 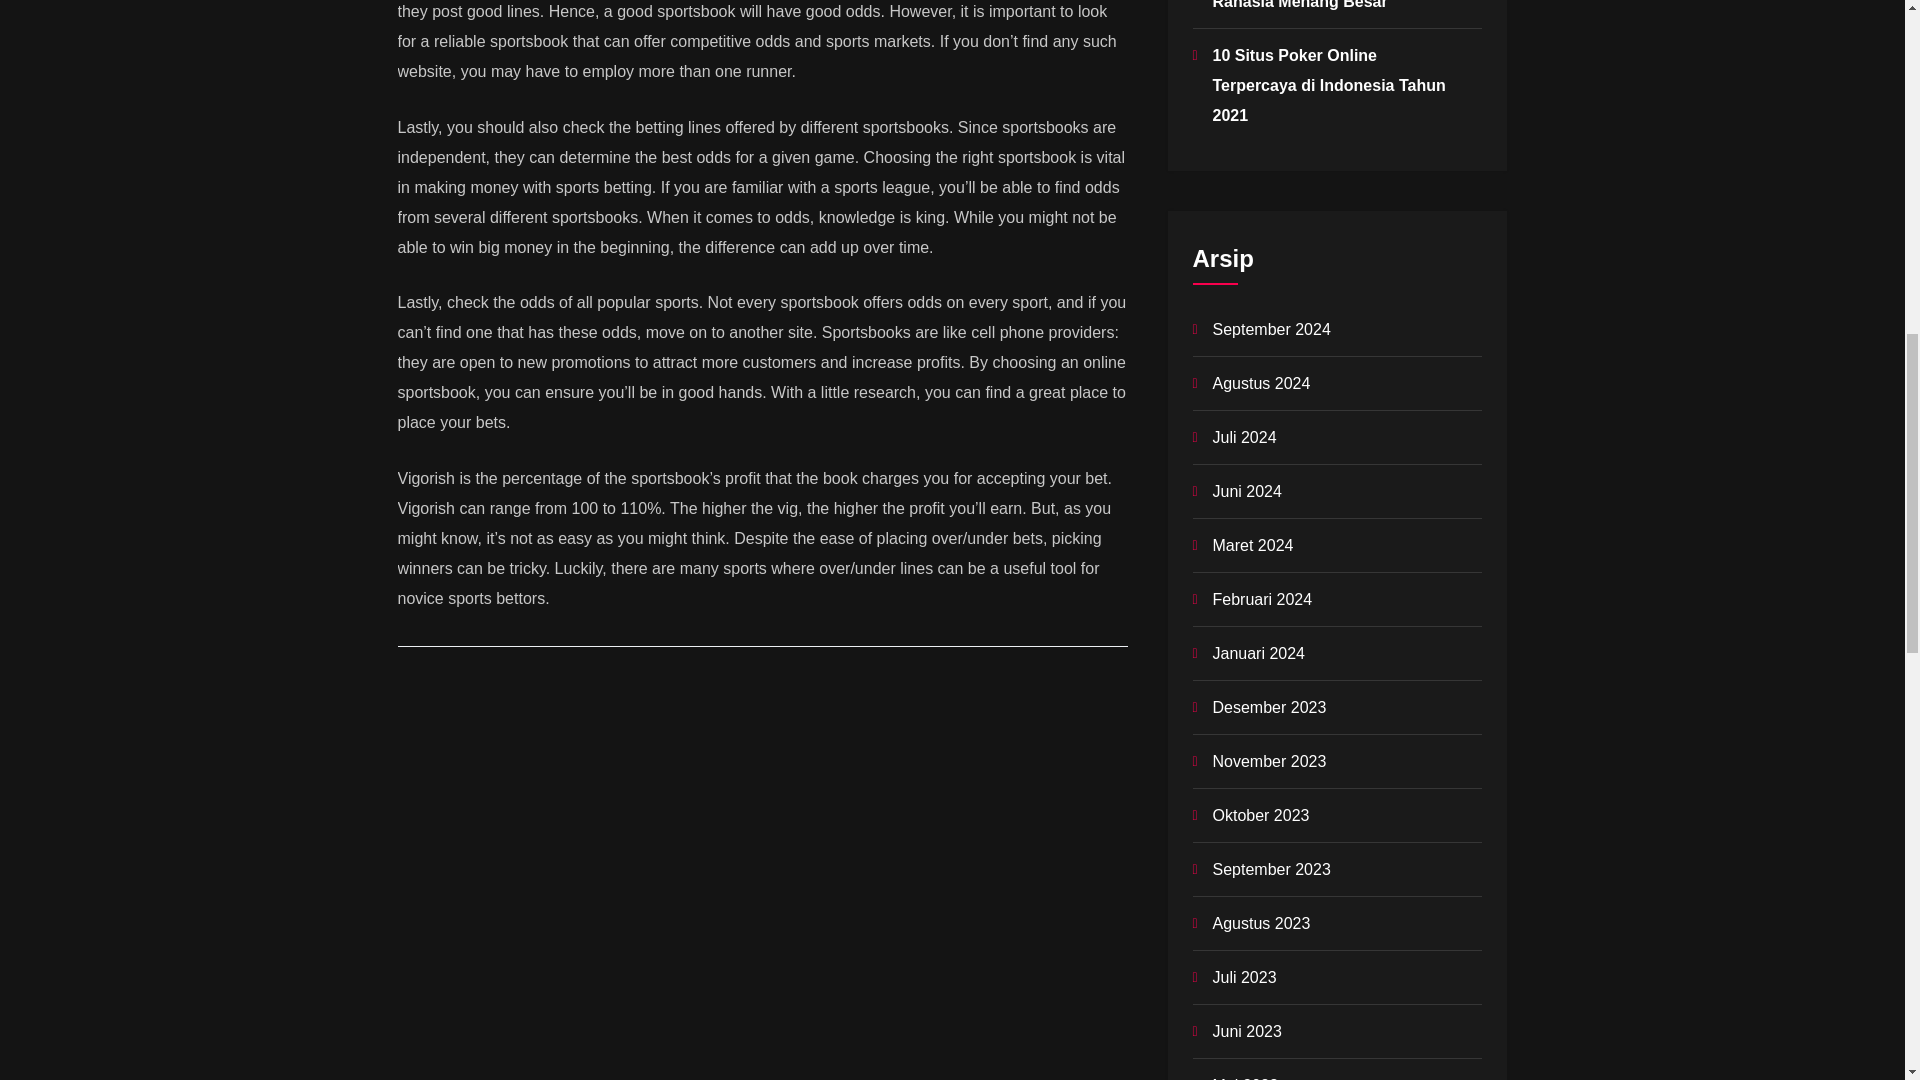 What do you see at coordinates (1270, 329) in the screenshot?
I see `September 2024` at bounding box center [1270, 329].